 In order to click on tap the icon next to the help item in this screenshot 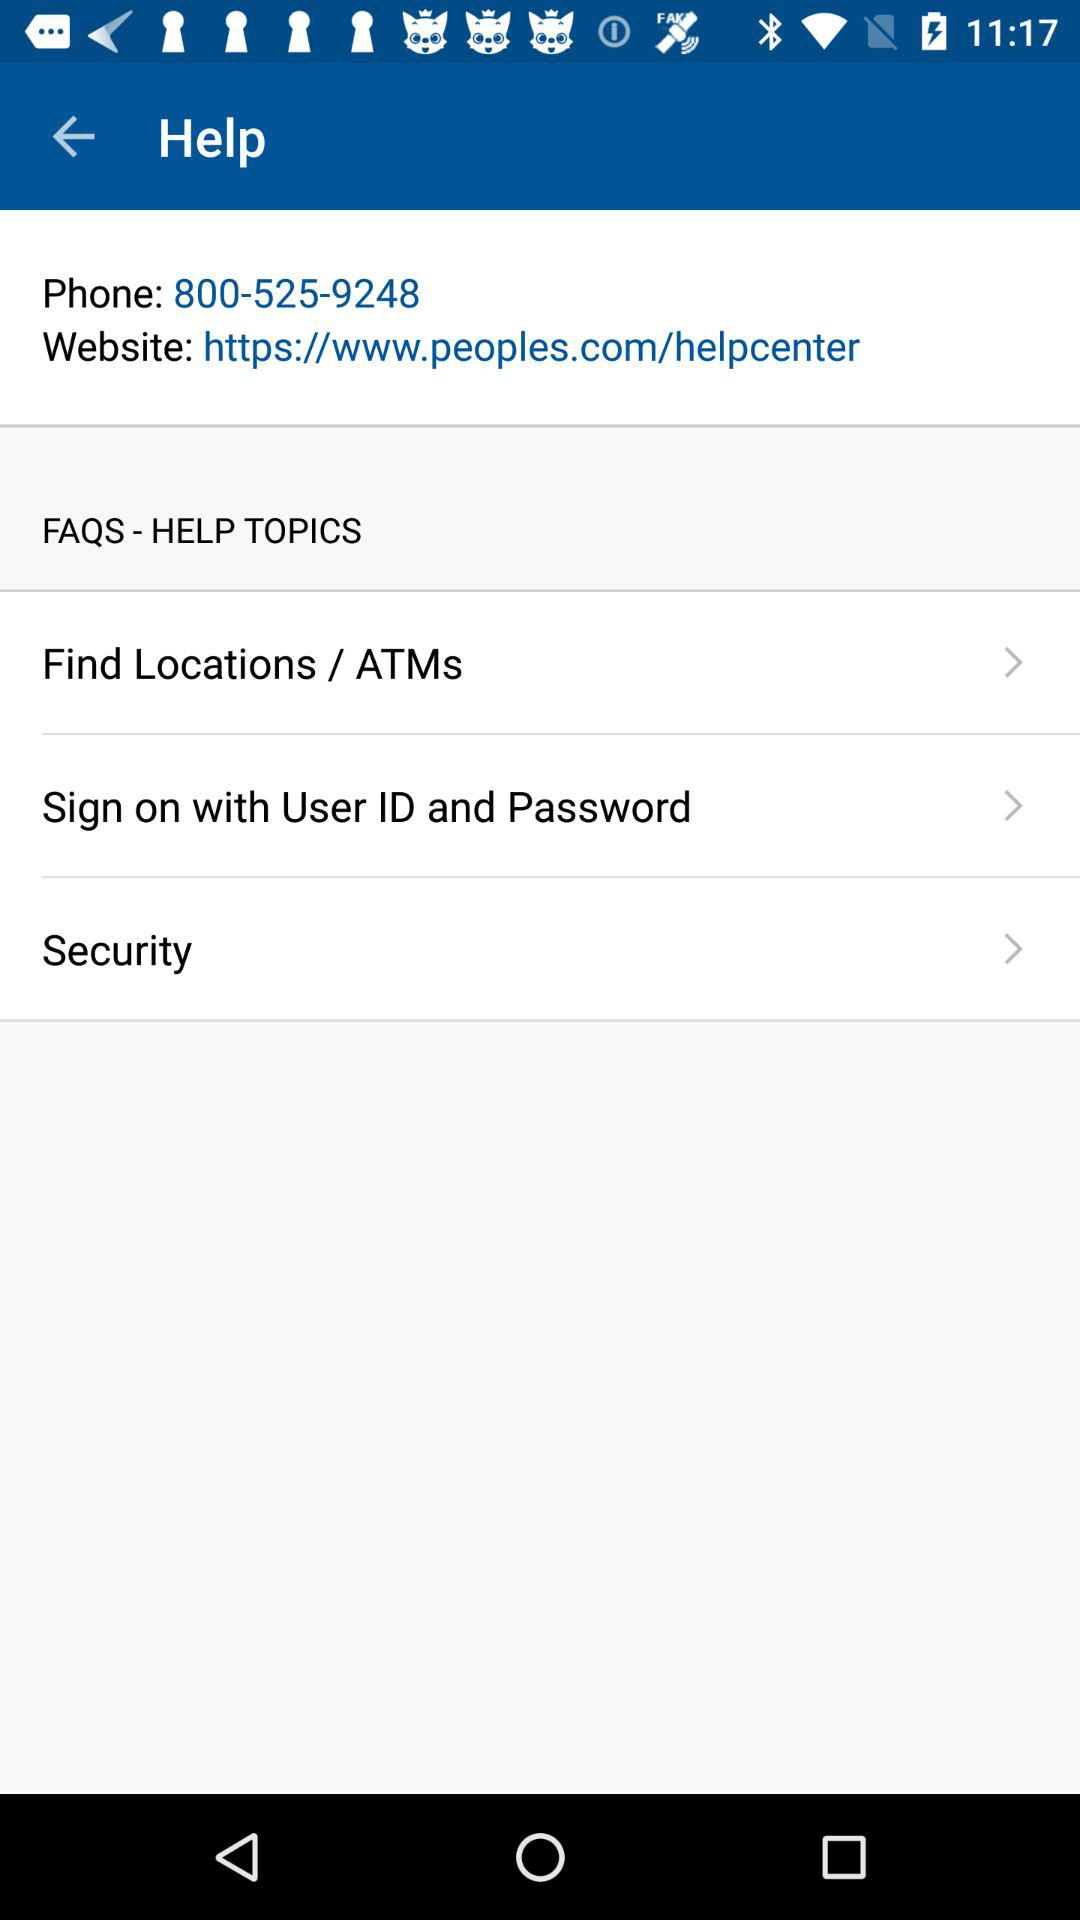, I will do `click(73, 136)`.